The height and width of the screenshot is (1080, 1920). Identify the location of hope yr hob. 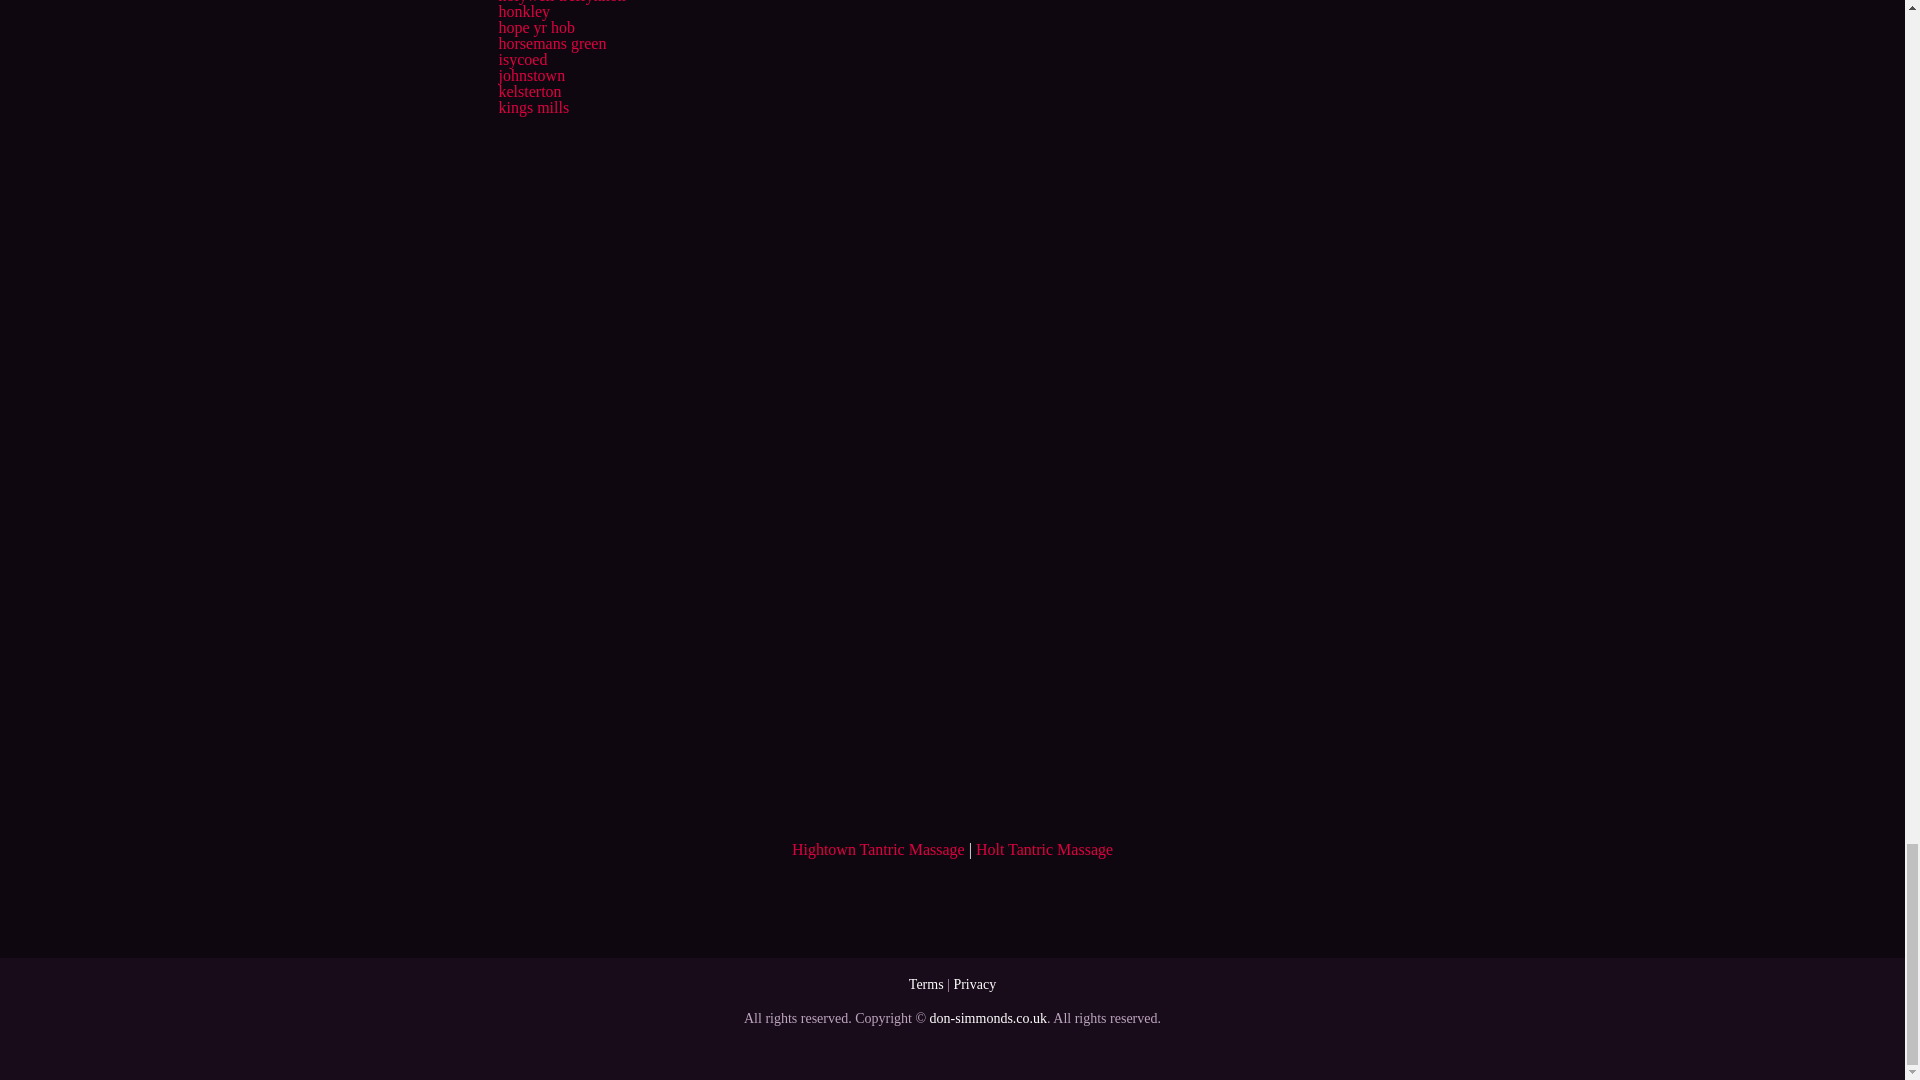
(536, 27).